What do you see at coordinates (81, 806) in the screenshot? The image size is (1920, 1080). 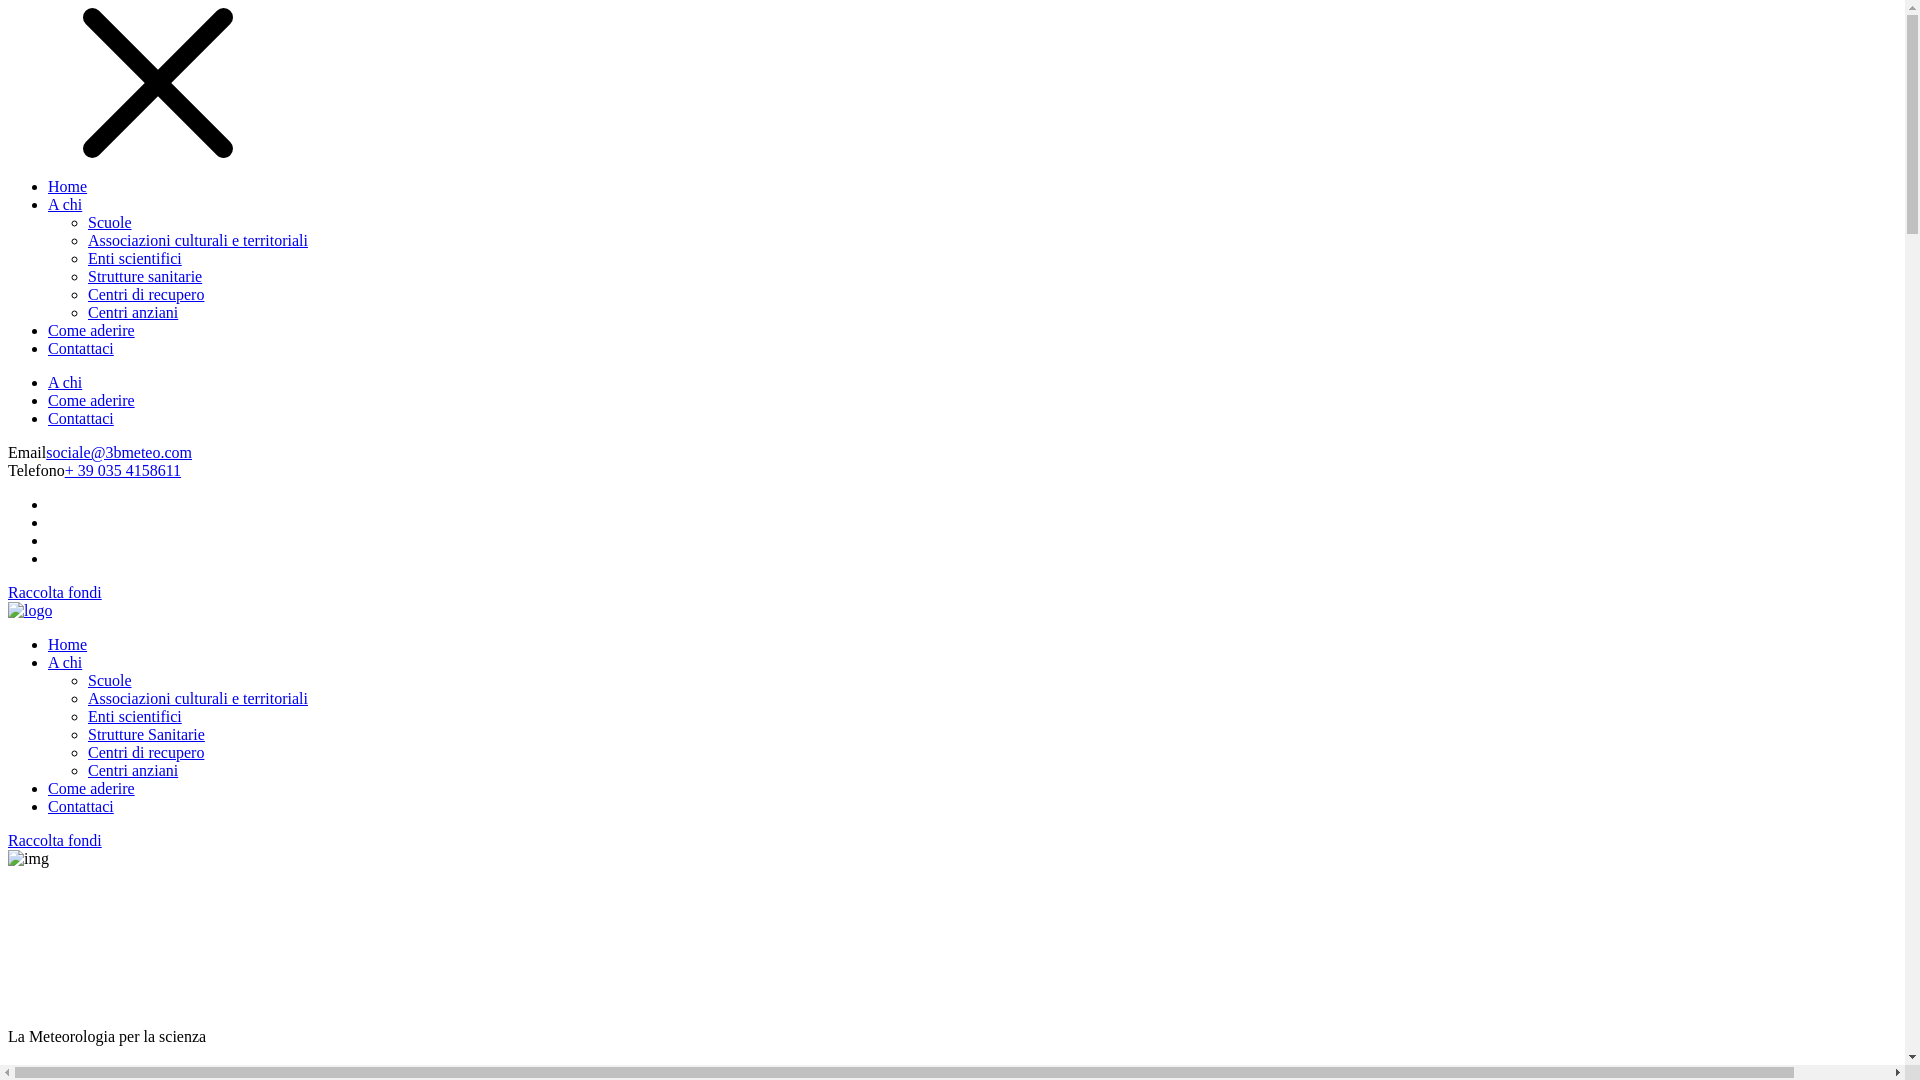 I see `Contattaci` at bounding box center [81, 806].